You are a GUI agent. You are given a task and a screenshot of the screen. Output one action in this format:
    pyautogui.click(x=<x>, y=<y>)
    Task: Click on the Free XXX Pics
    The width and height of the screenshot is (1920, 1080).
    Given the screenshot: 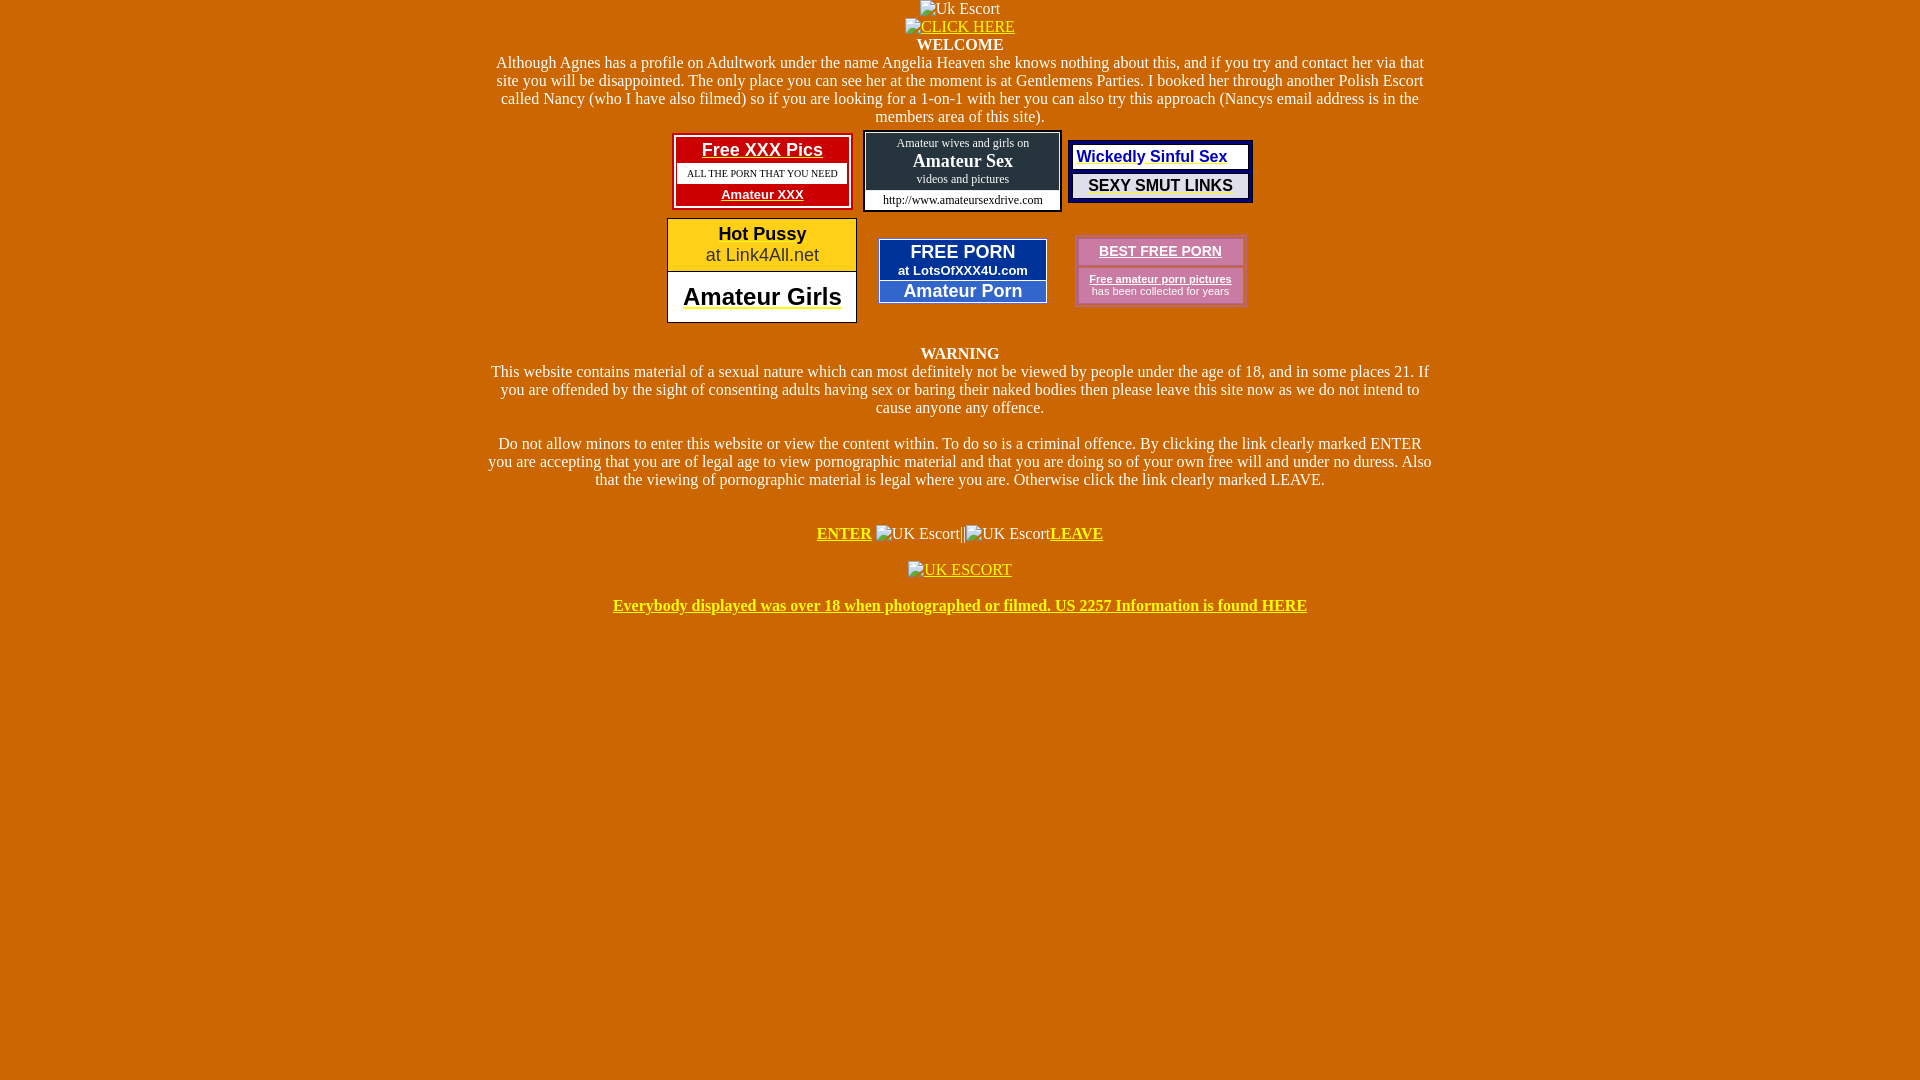 What is the action you would take?
    pyautogui.click(x=762, y=150)
    